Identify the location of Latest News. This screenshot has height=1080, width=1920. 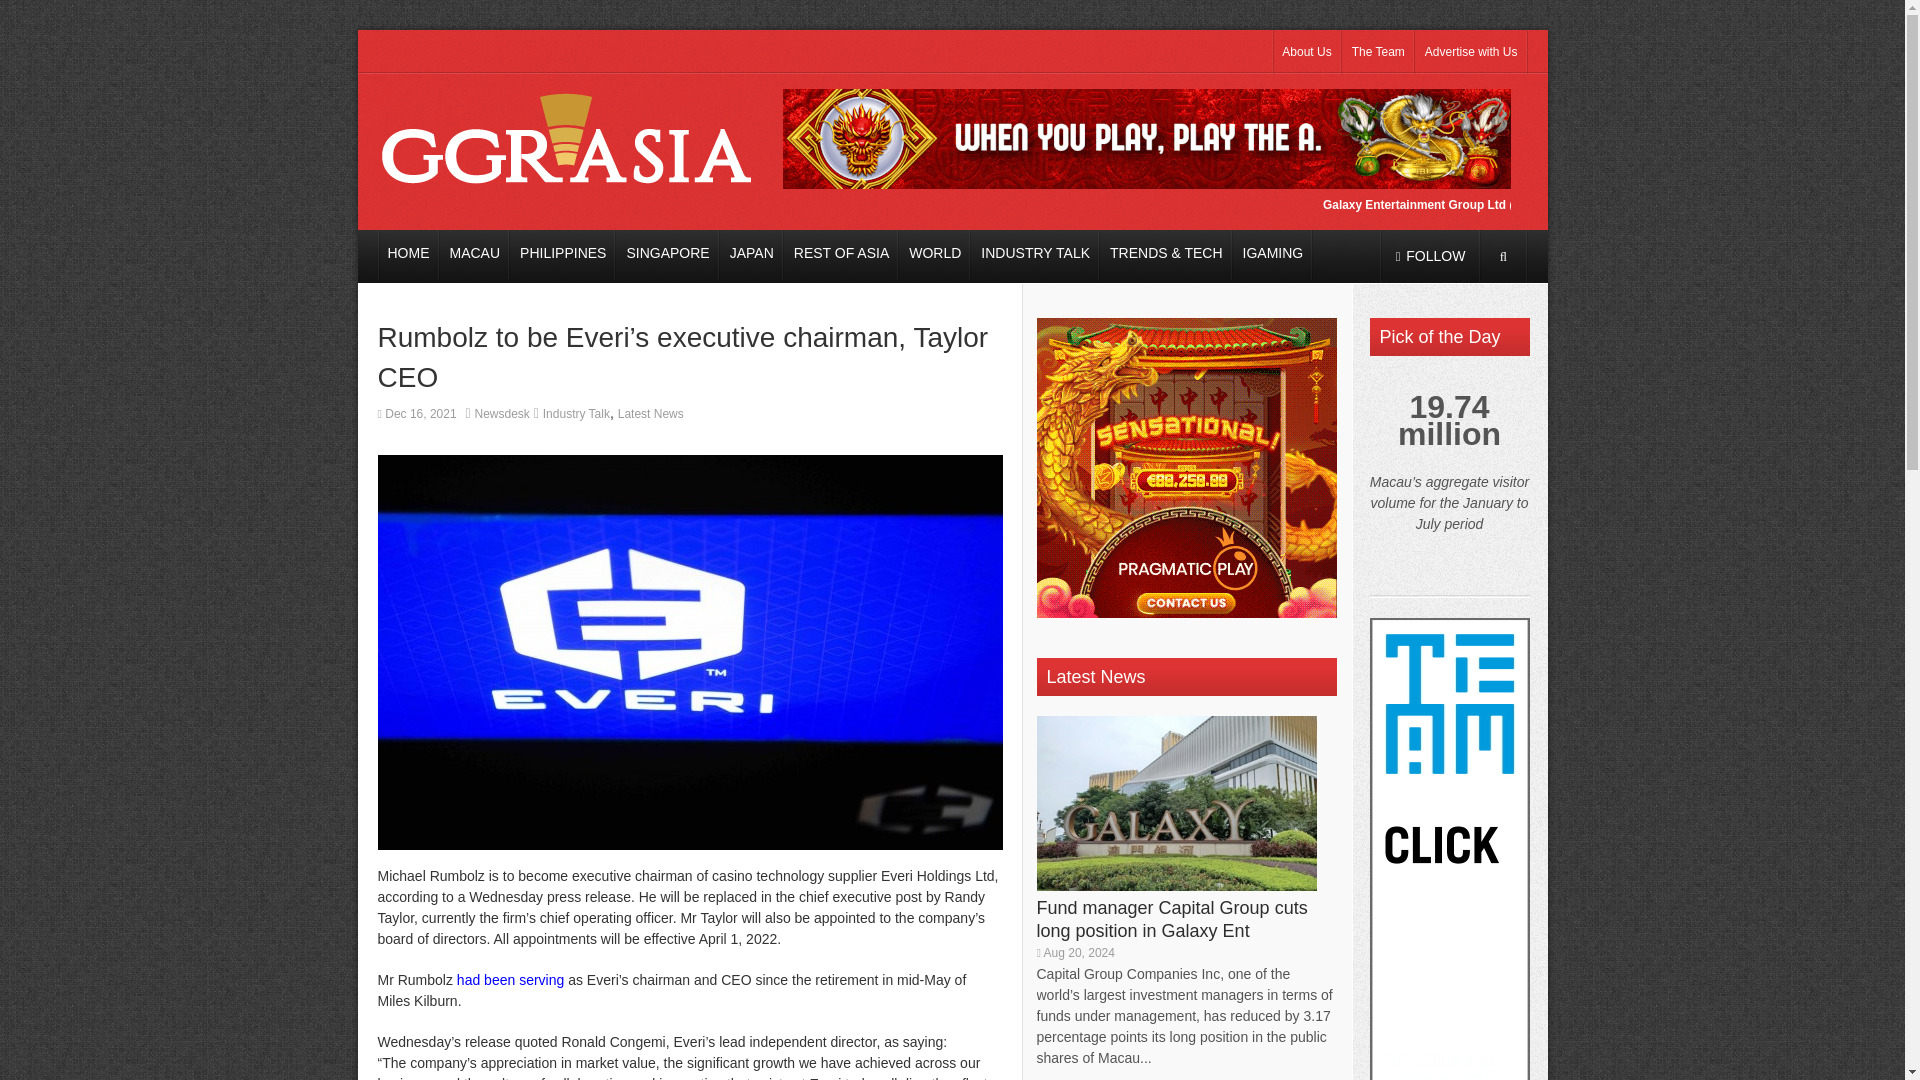
(650, 414).